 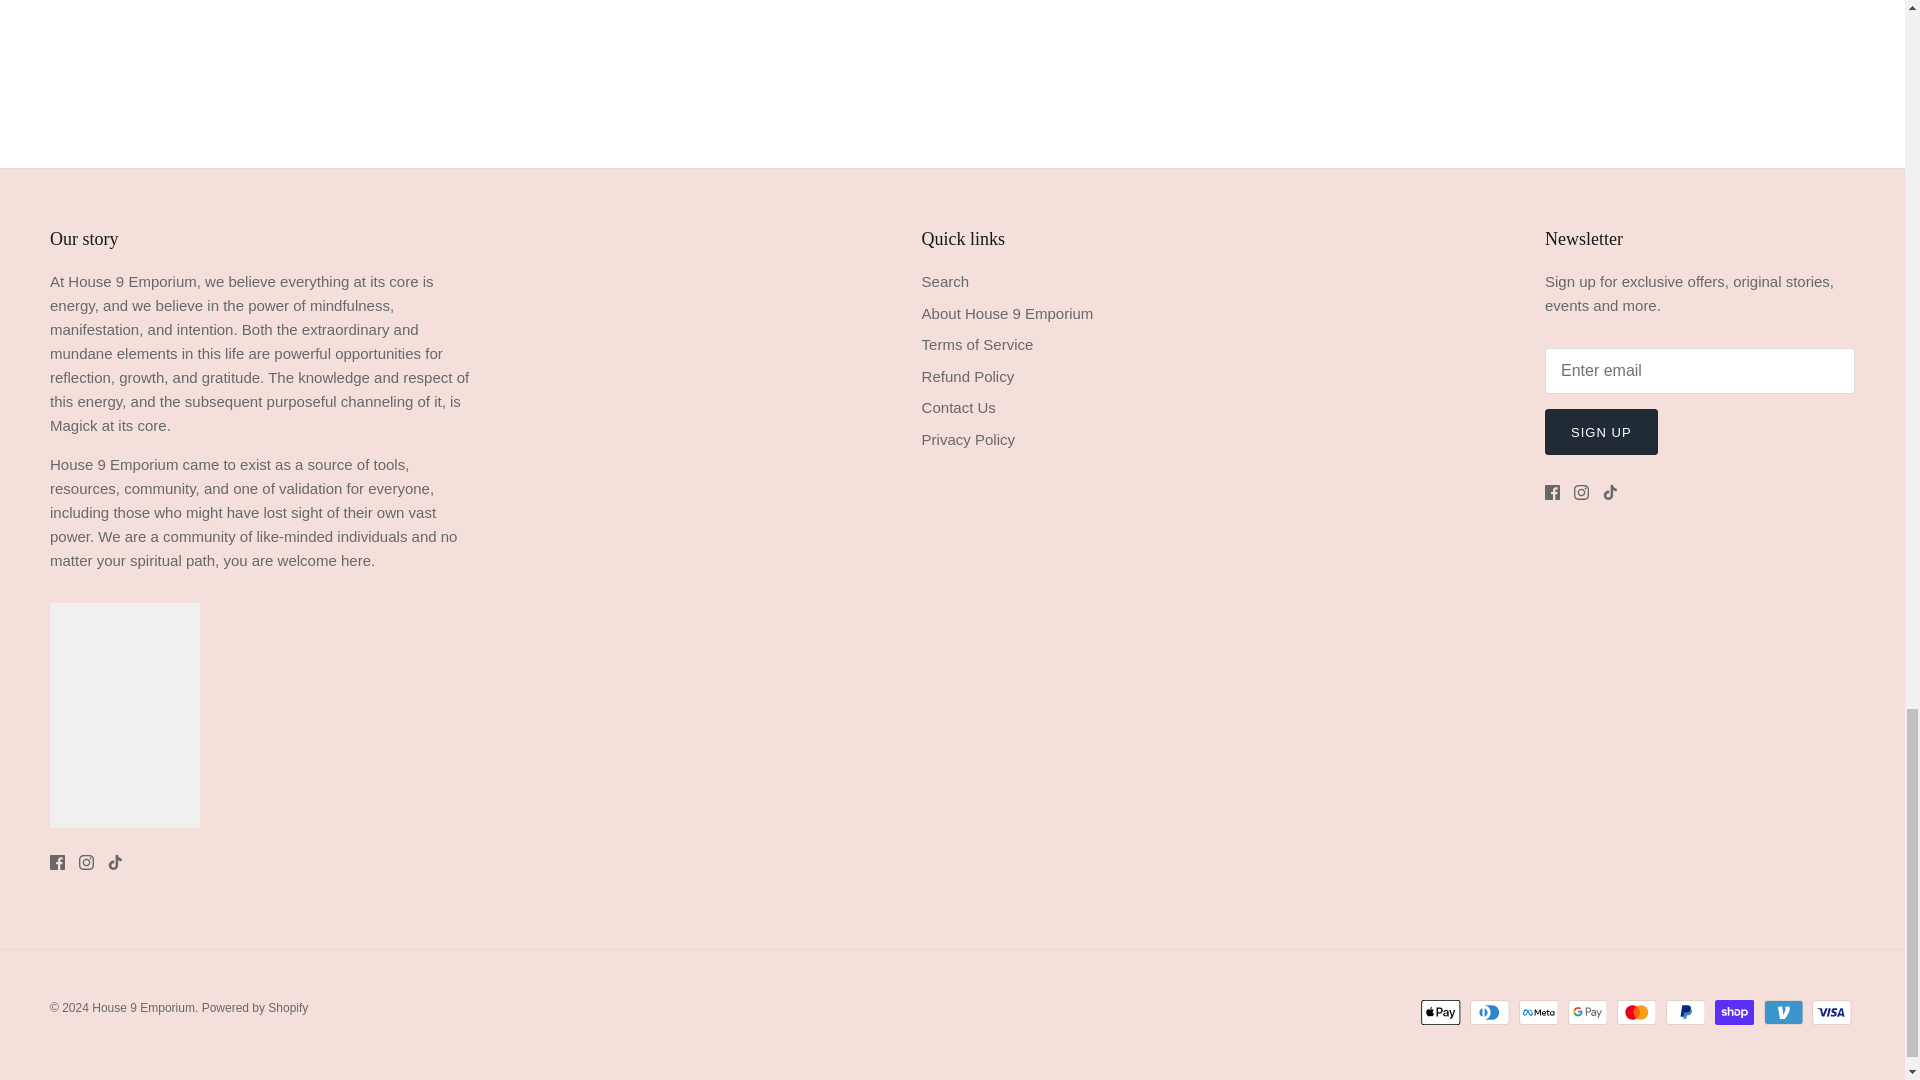 I want to click on Google Pay, so click(x=1588, y=1012).